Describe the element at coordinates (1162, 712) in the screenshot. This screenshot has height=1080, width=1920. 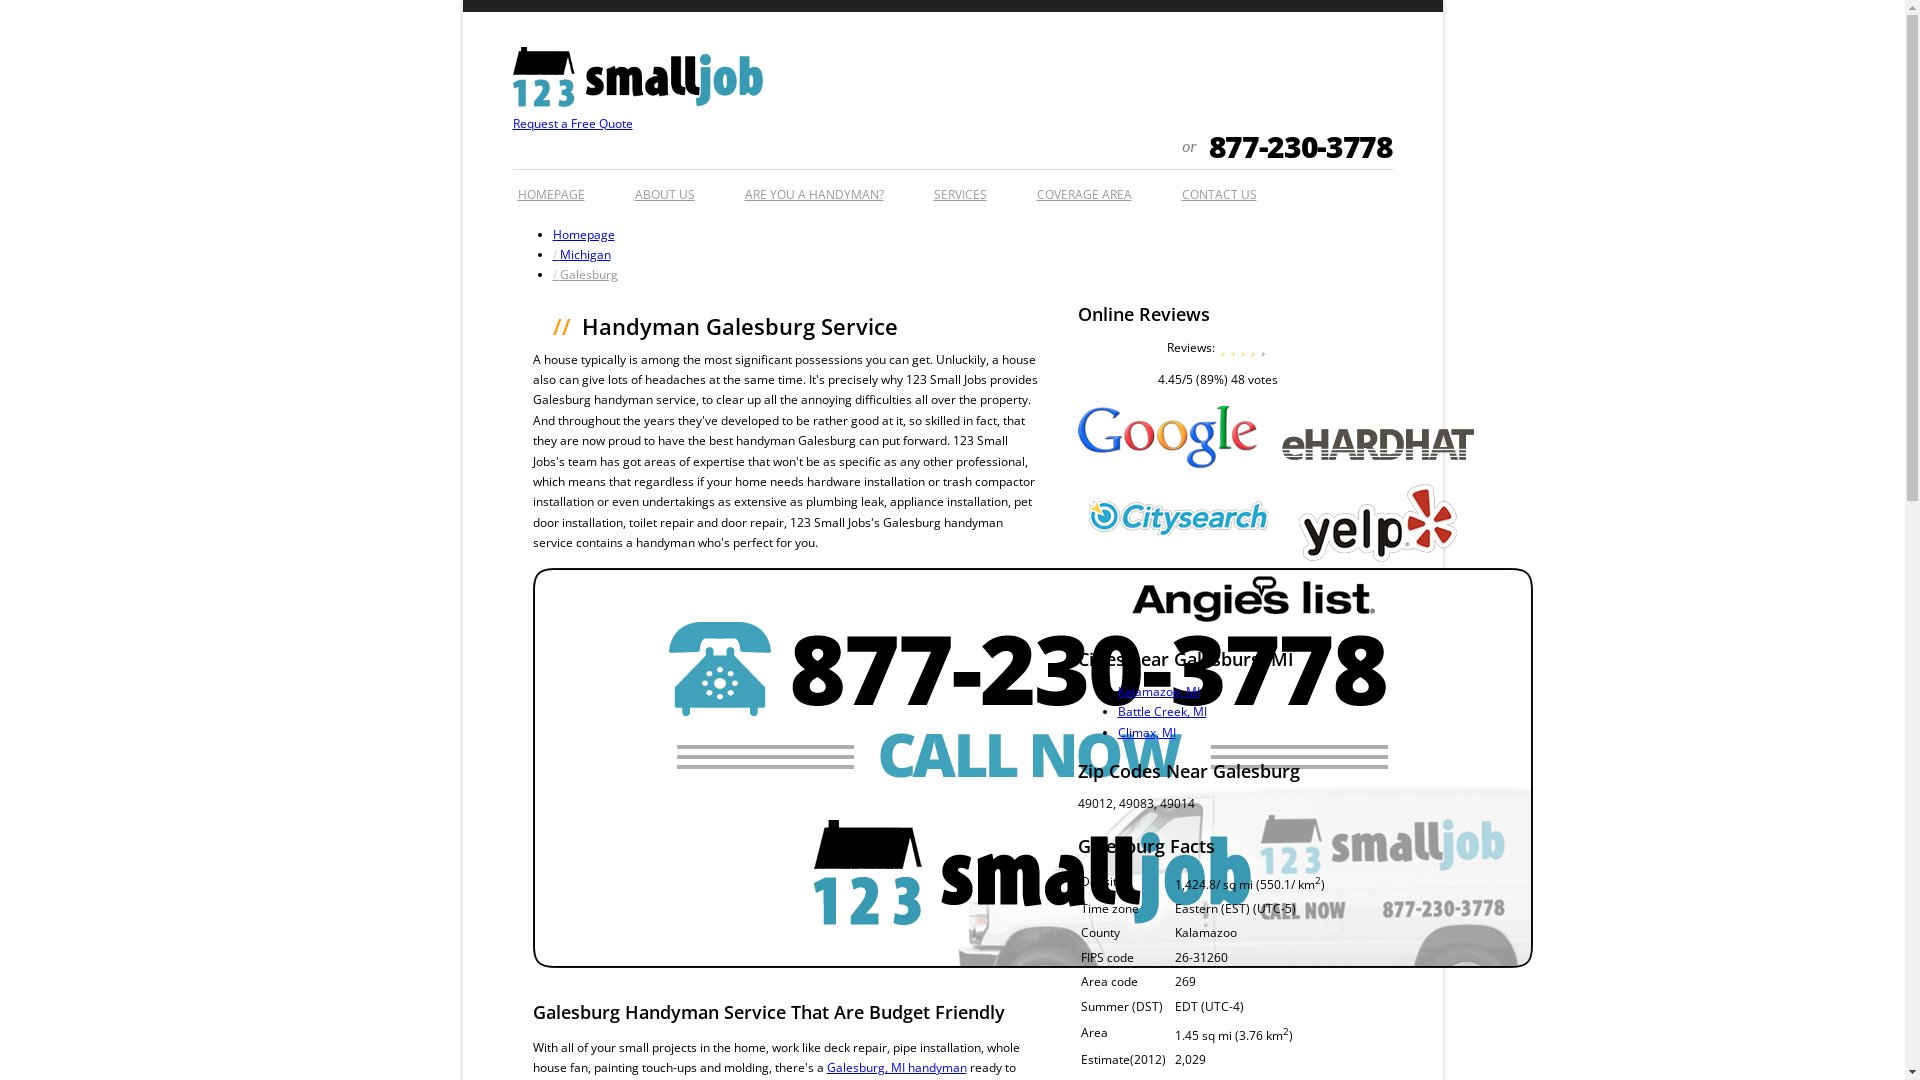
I see `Battle Creek, MI` at that location.